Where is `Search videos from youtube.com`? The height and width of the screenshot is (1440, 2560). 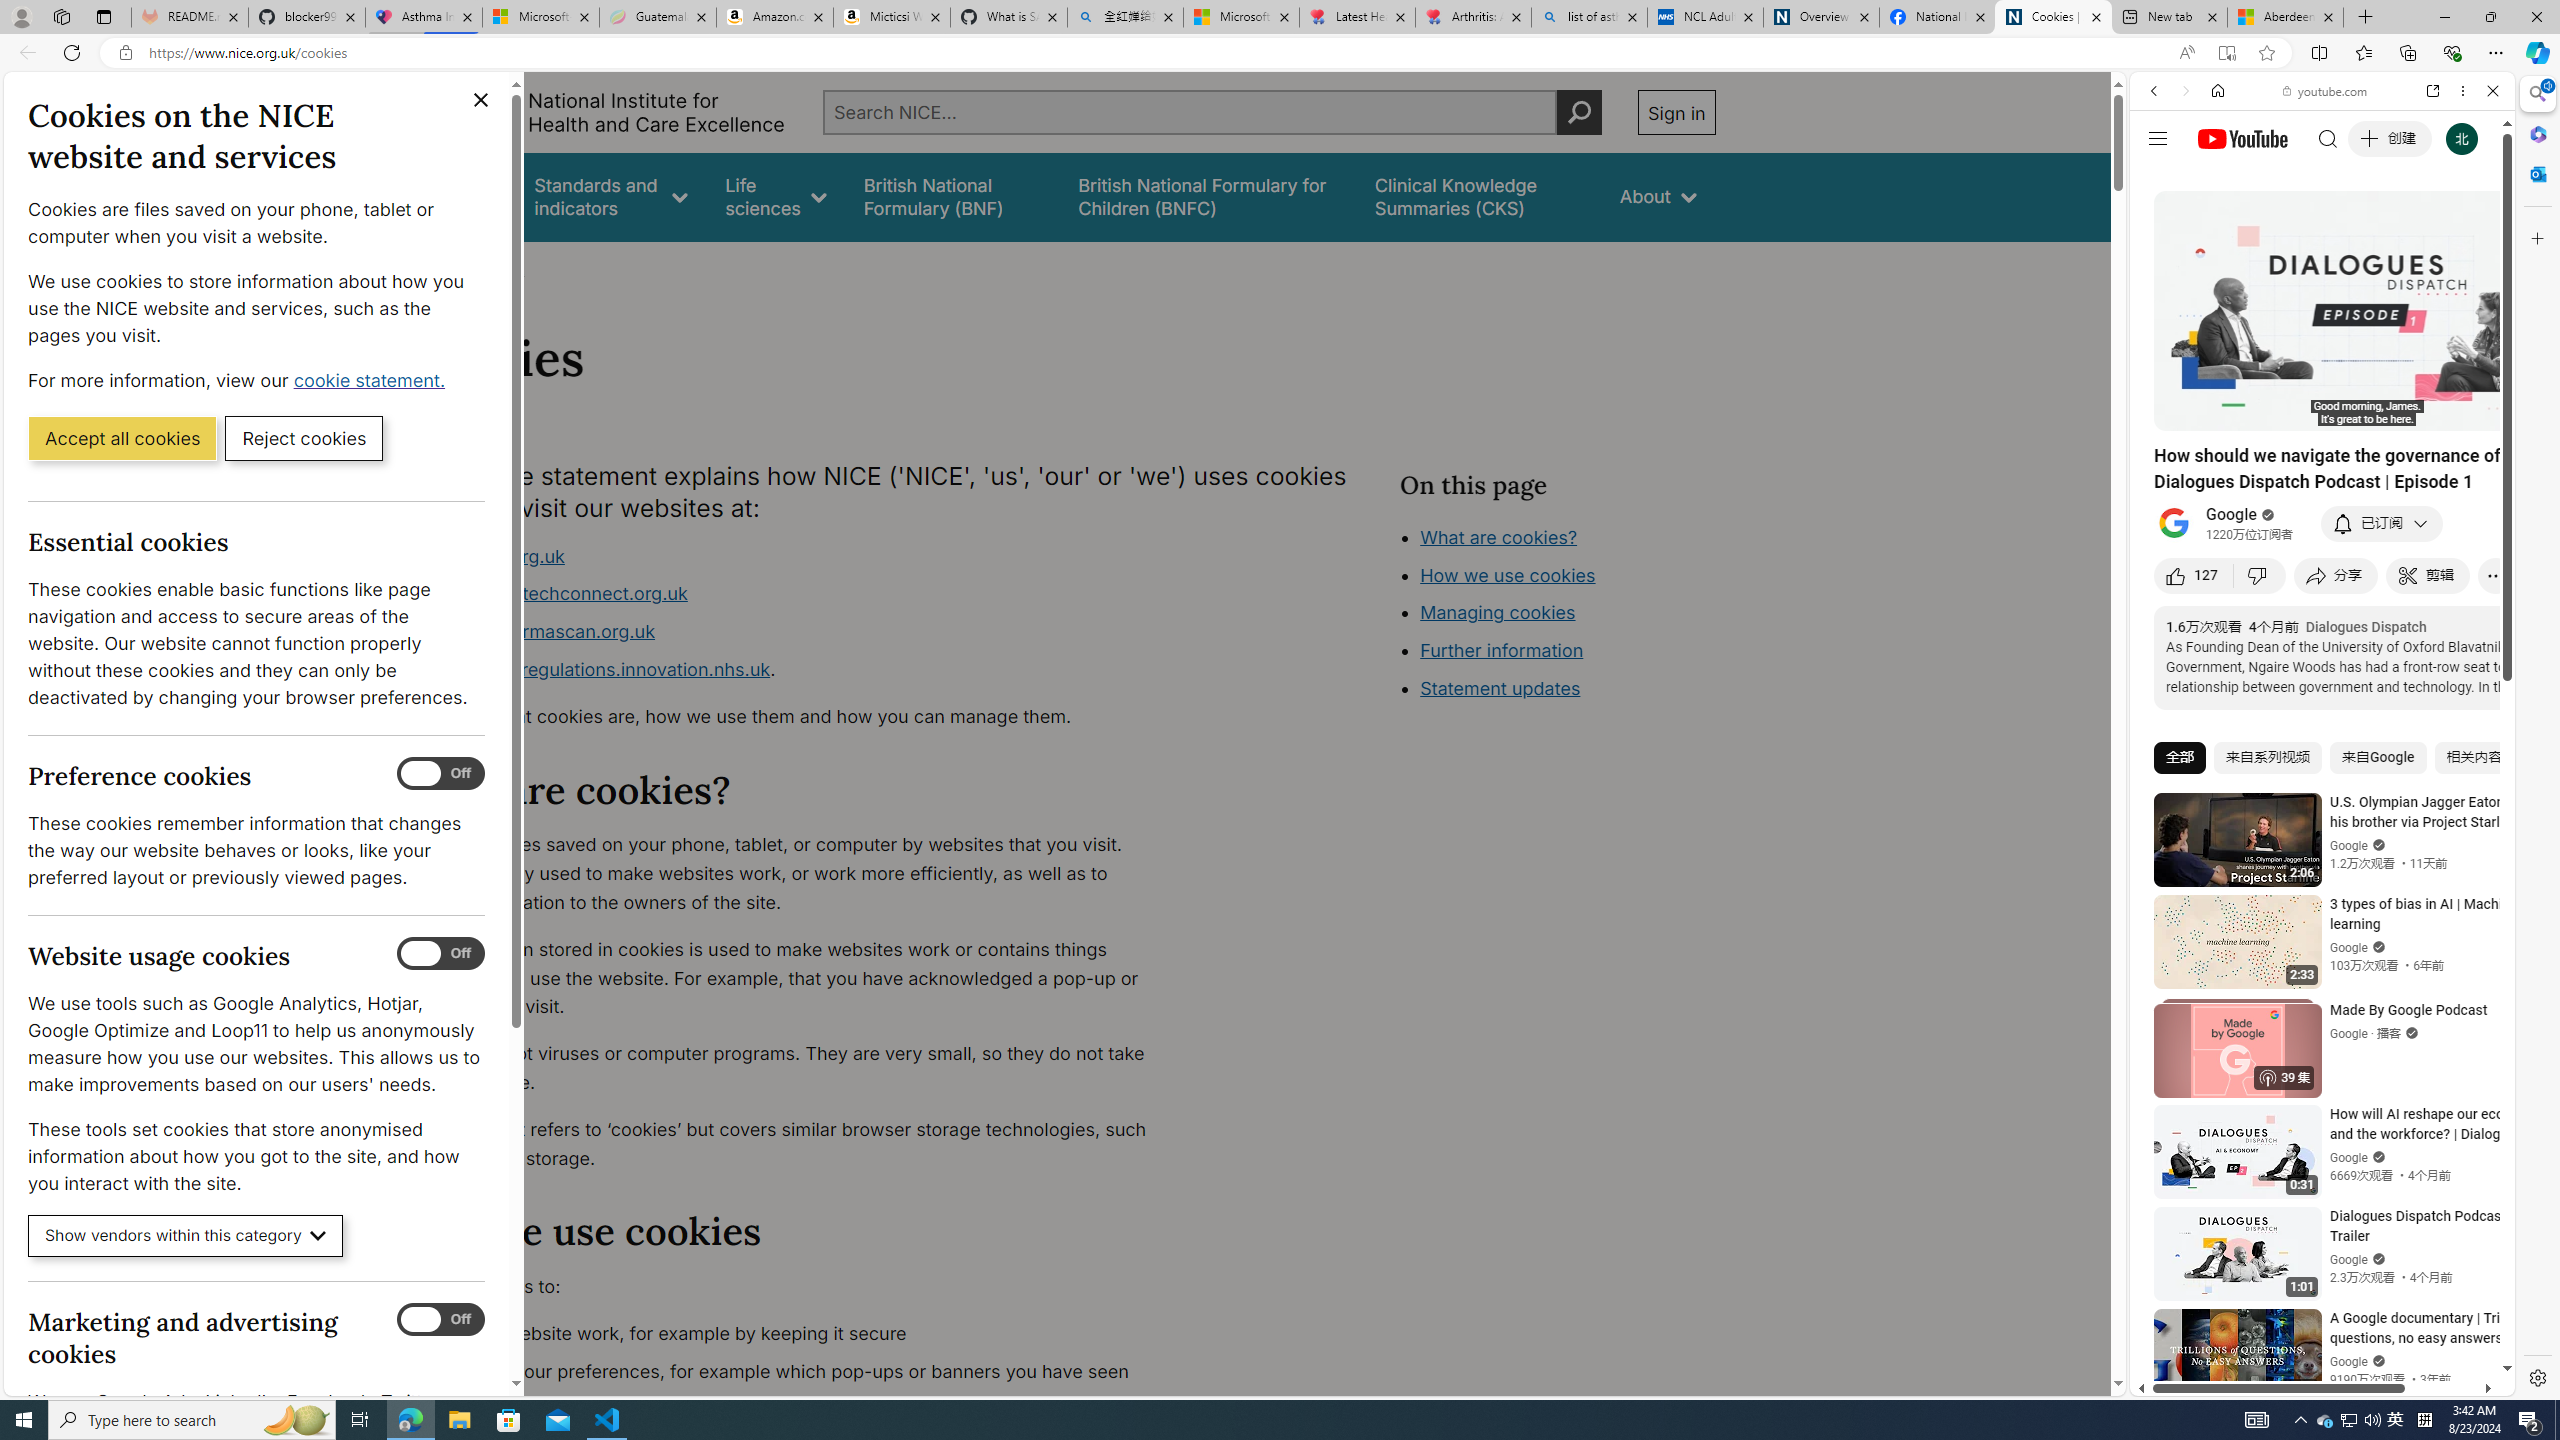 Search videos from youtube.com is located at coordinates (2286, 658).